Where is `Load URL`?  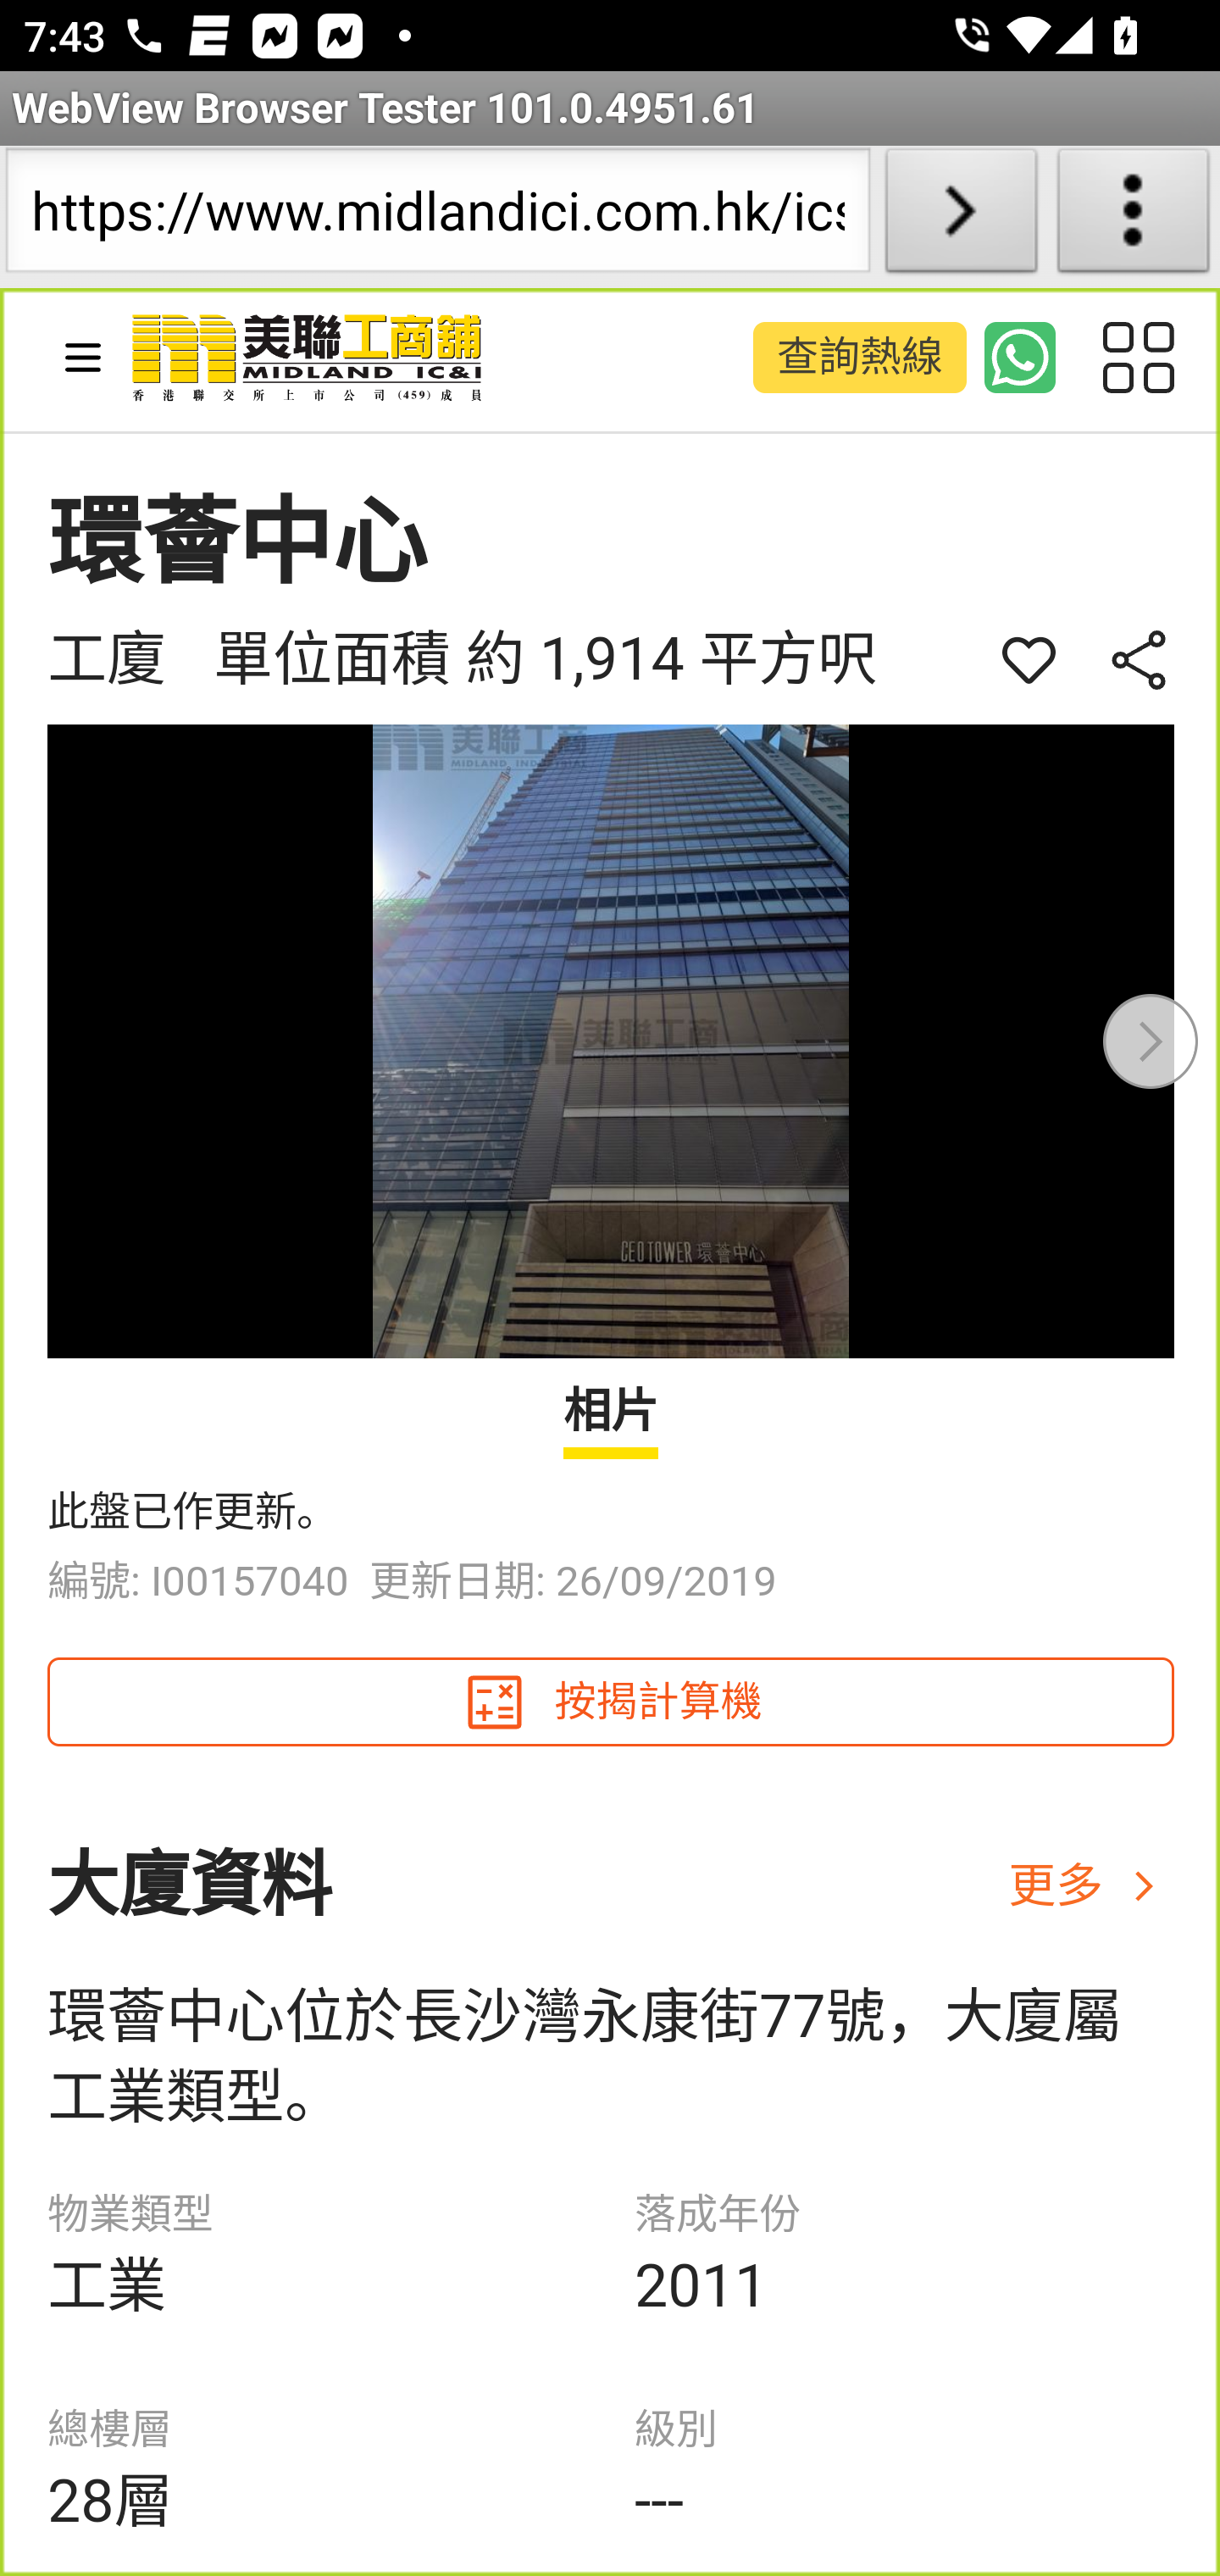
Load URL is located at coordinates (961, 217).